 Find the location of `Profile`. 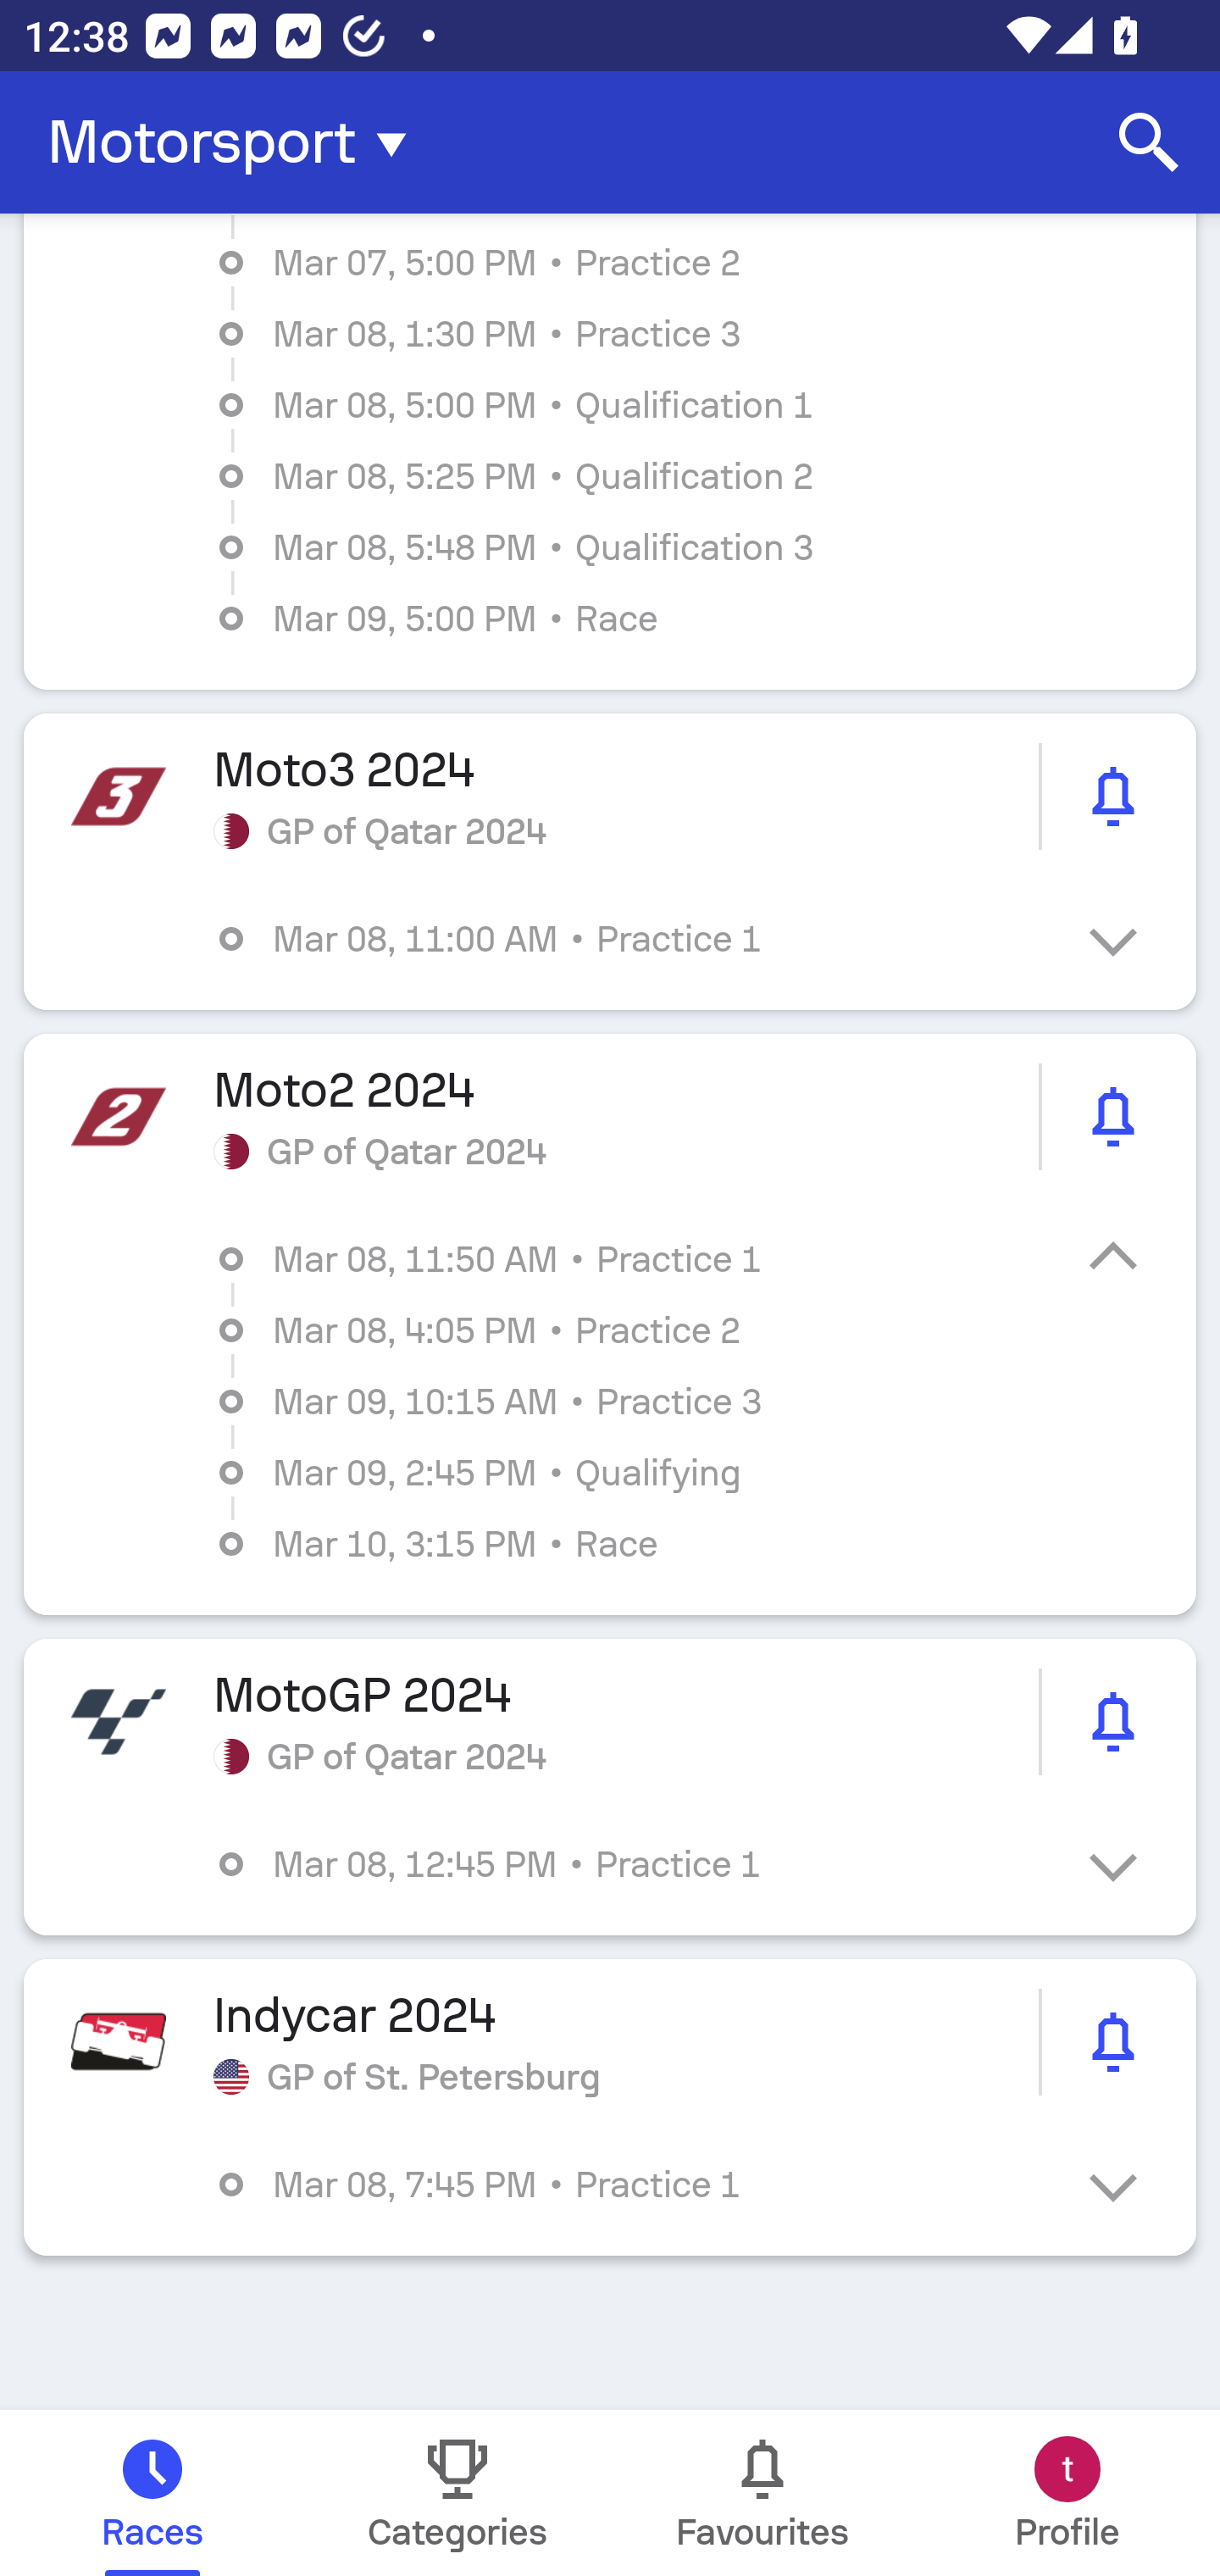

Profile is located at coordinates (1067, 2493).